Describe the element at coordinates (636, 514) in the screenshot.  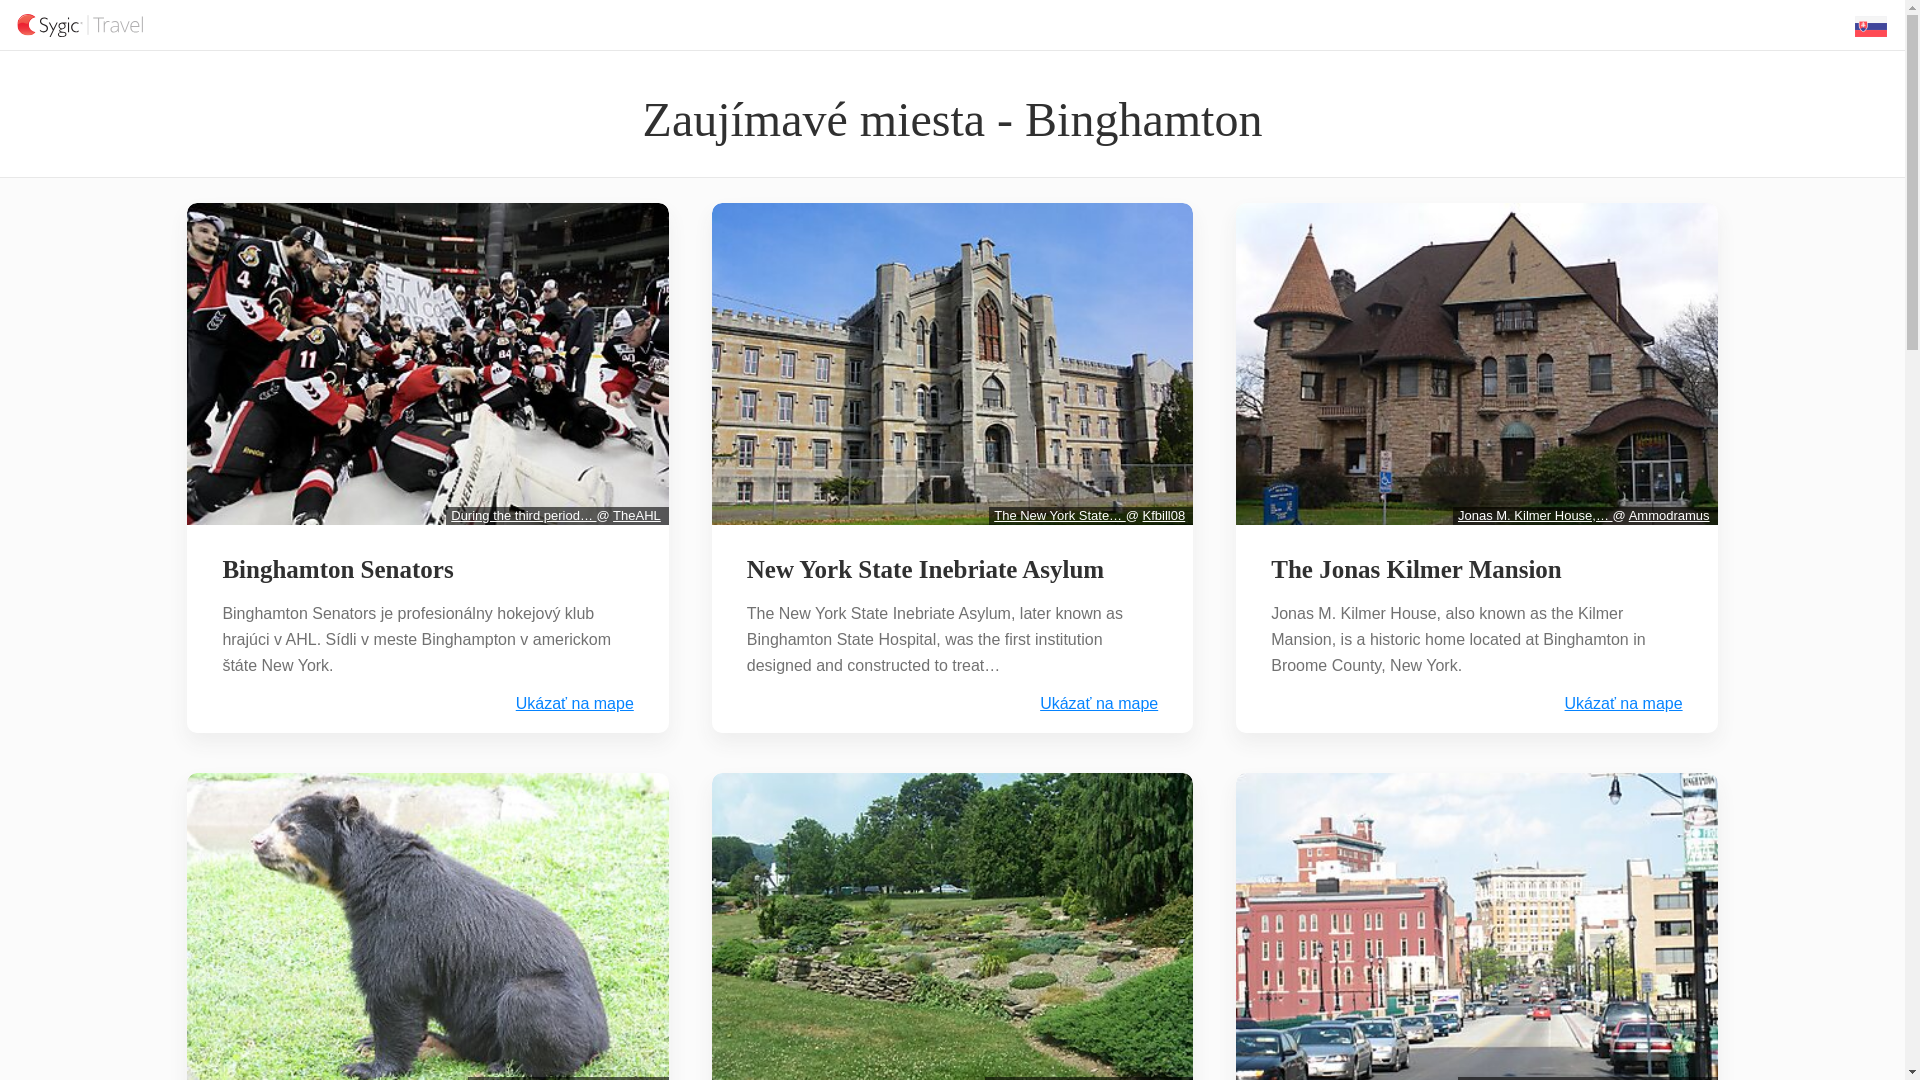
I see `TheAHL` at that location.